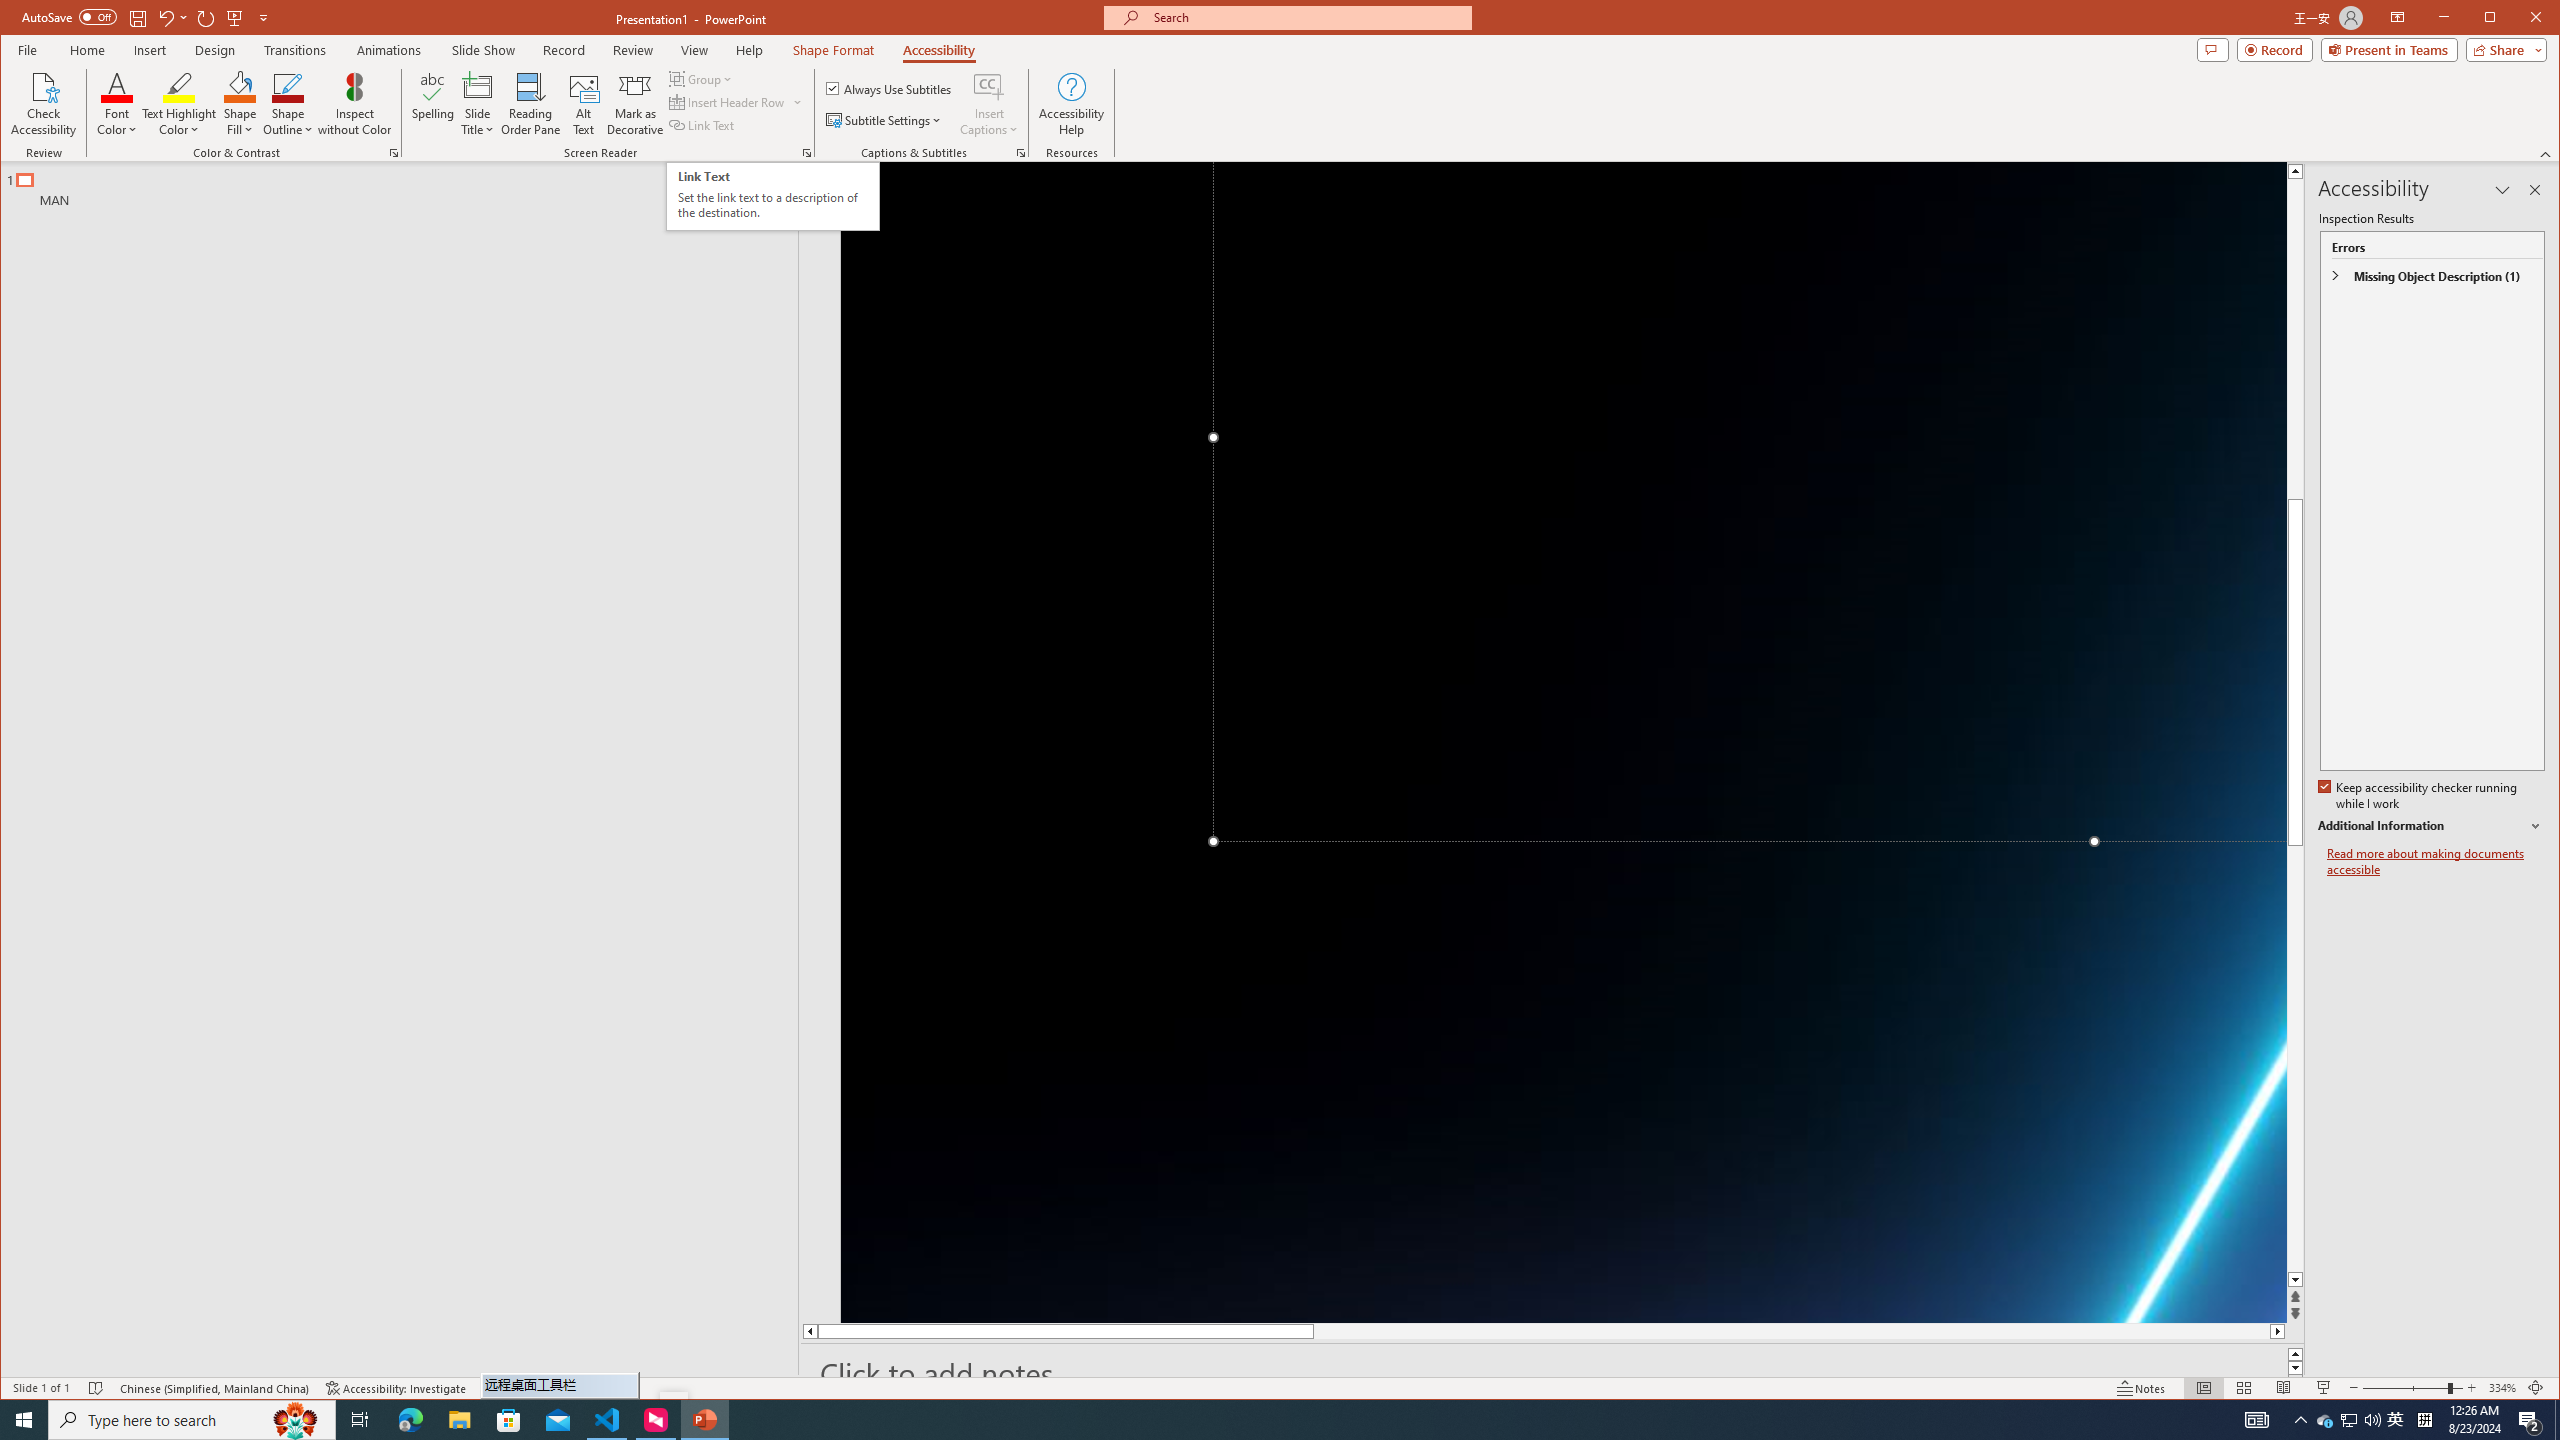 Image resolution: width=2560 pixels, height=1440 pixels. I want to click on Mark as Decorative, so click(634, 104).